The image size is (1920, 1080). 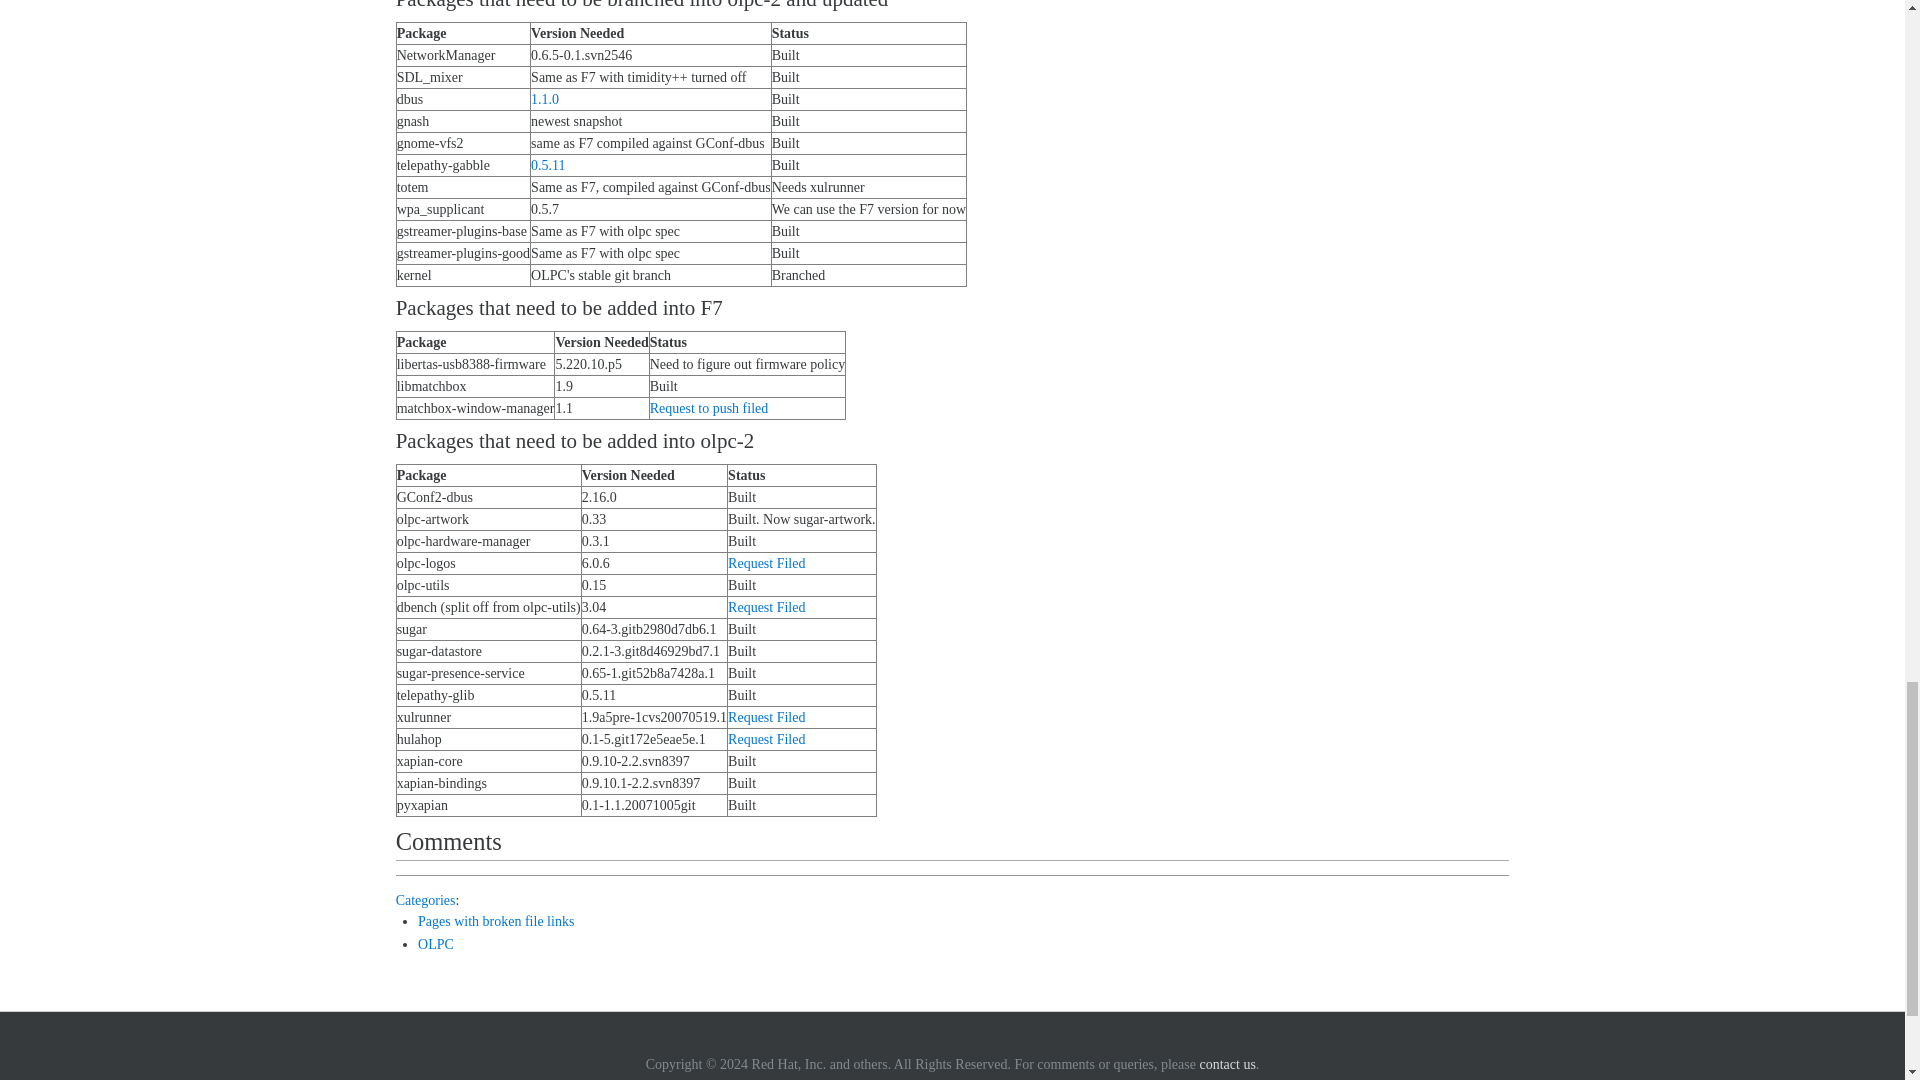 I want to click on Category:OLPC, so click(x=436, y=944).